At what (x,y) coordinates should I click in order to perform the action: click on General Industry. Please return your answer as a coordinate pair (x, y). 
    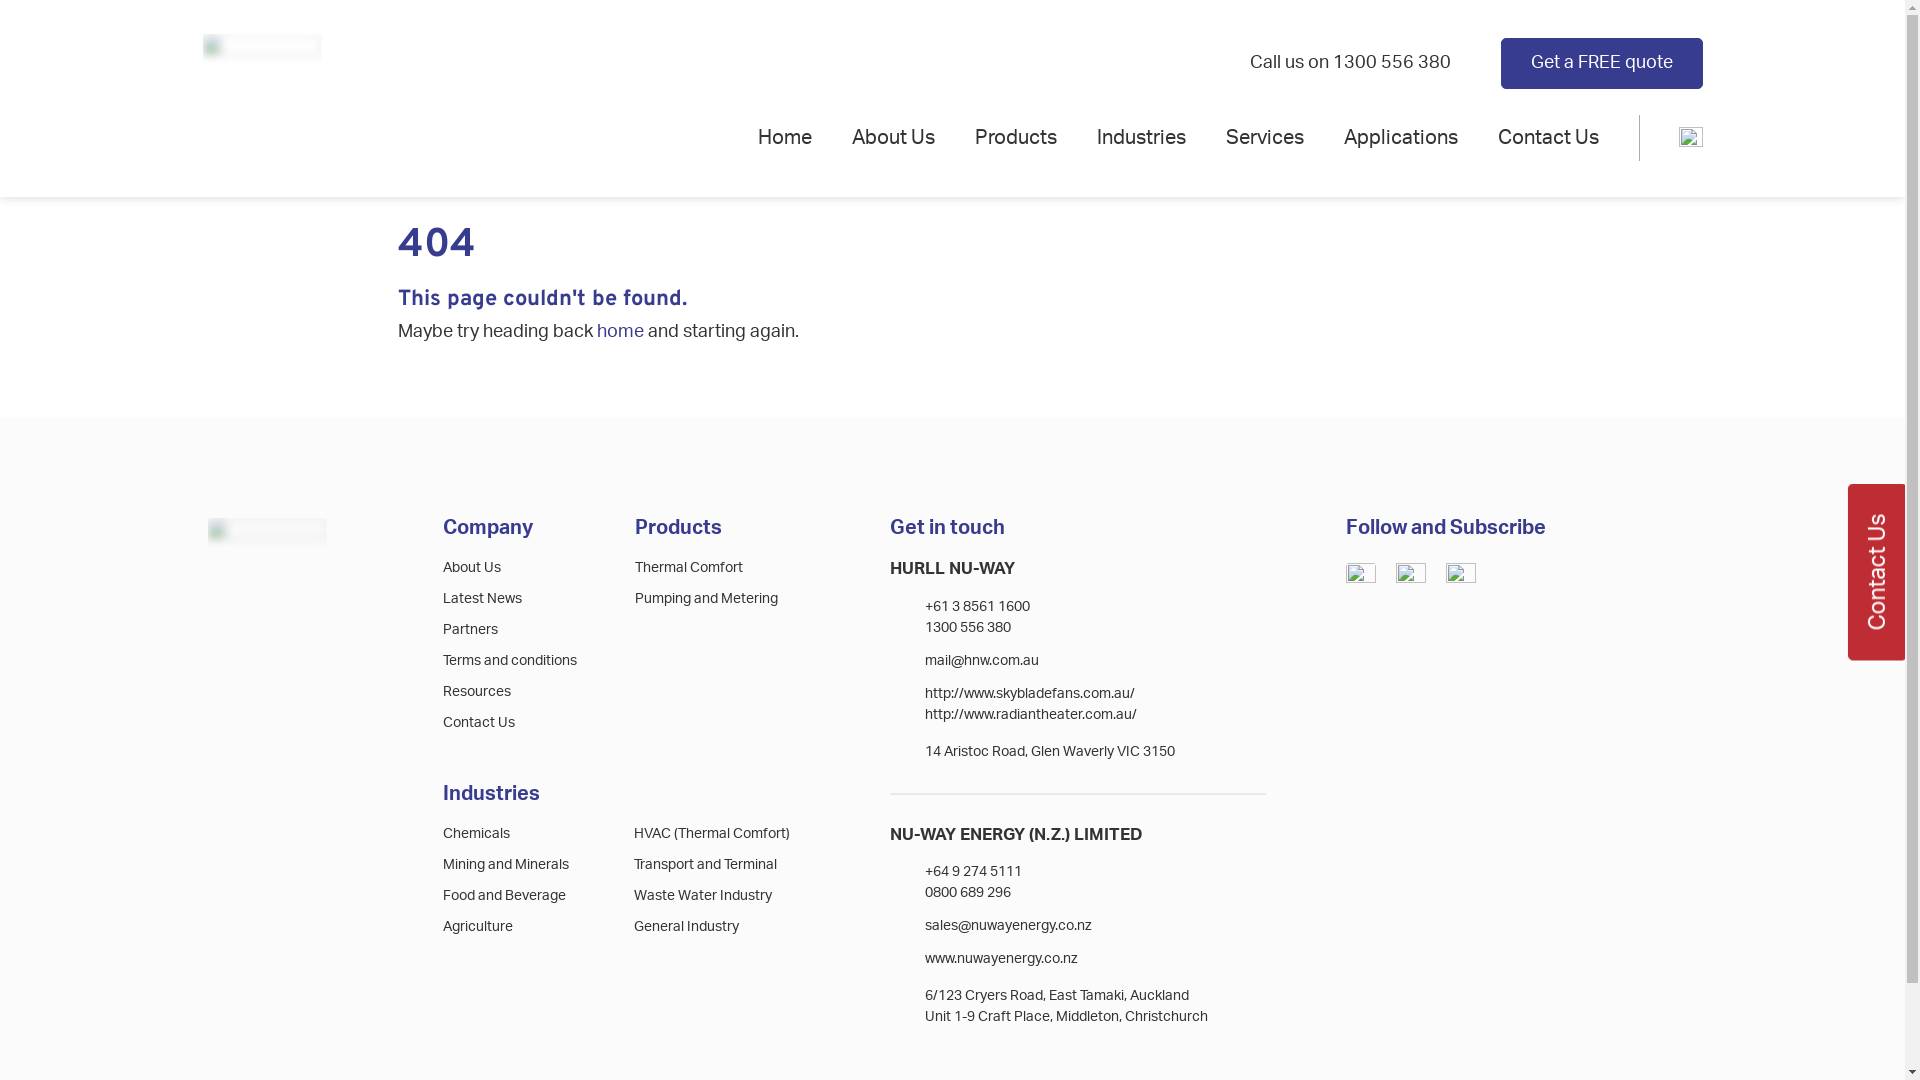
    Looking at the image, I should click on (686, 927).